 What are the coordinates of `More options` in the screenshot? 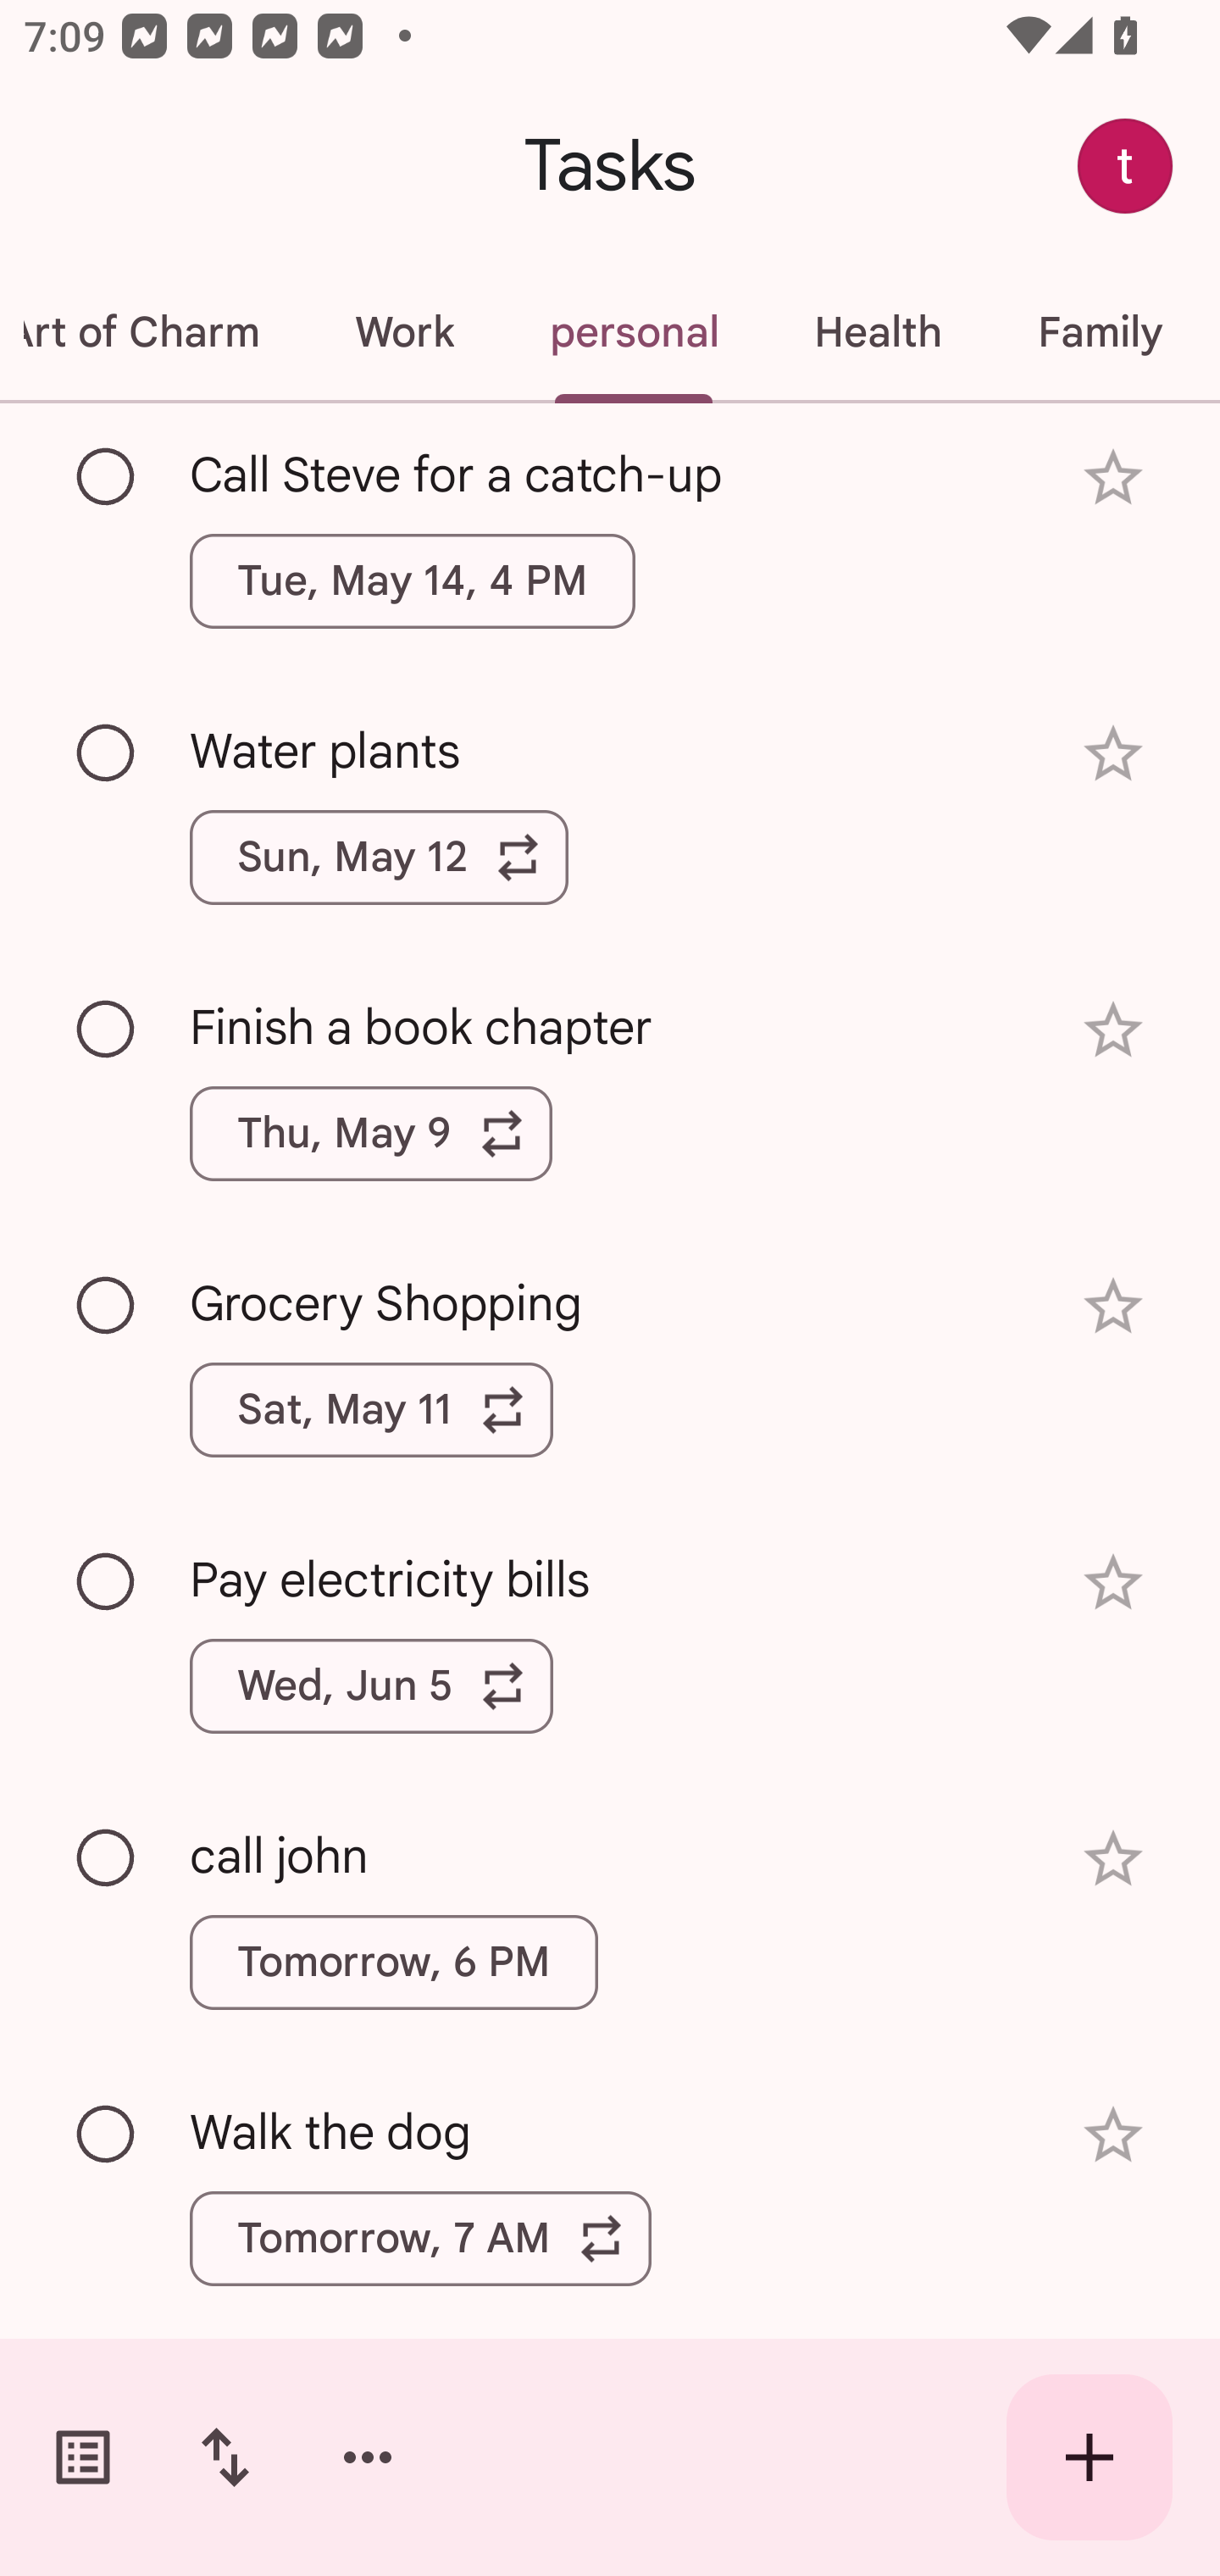 It's located at (368, 2457).